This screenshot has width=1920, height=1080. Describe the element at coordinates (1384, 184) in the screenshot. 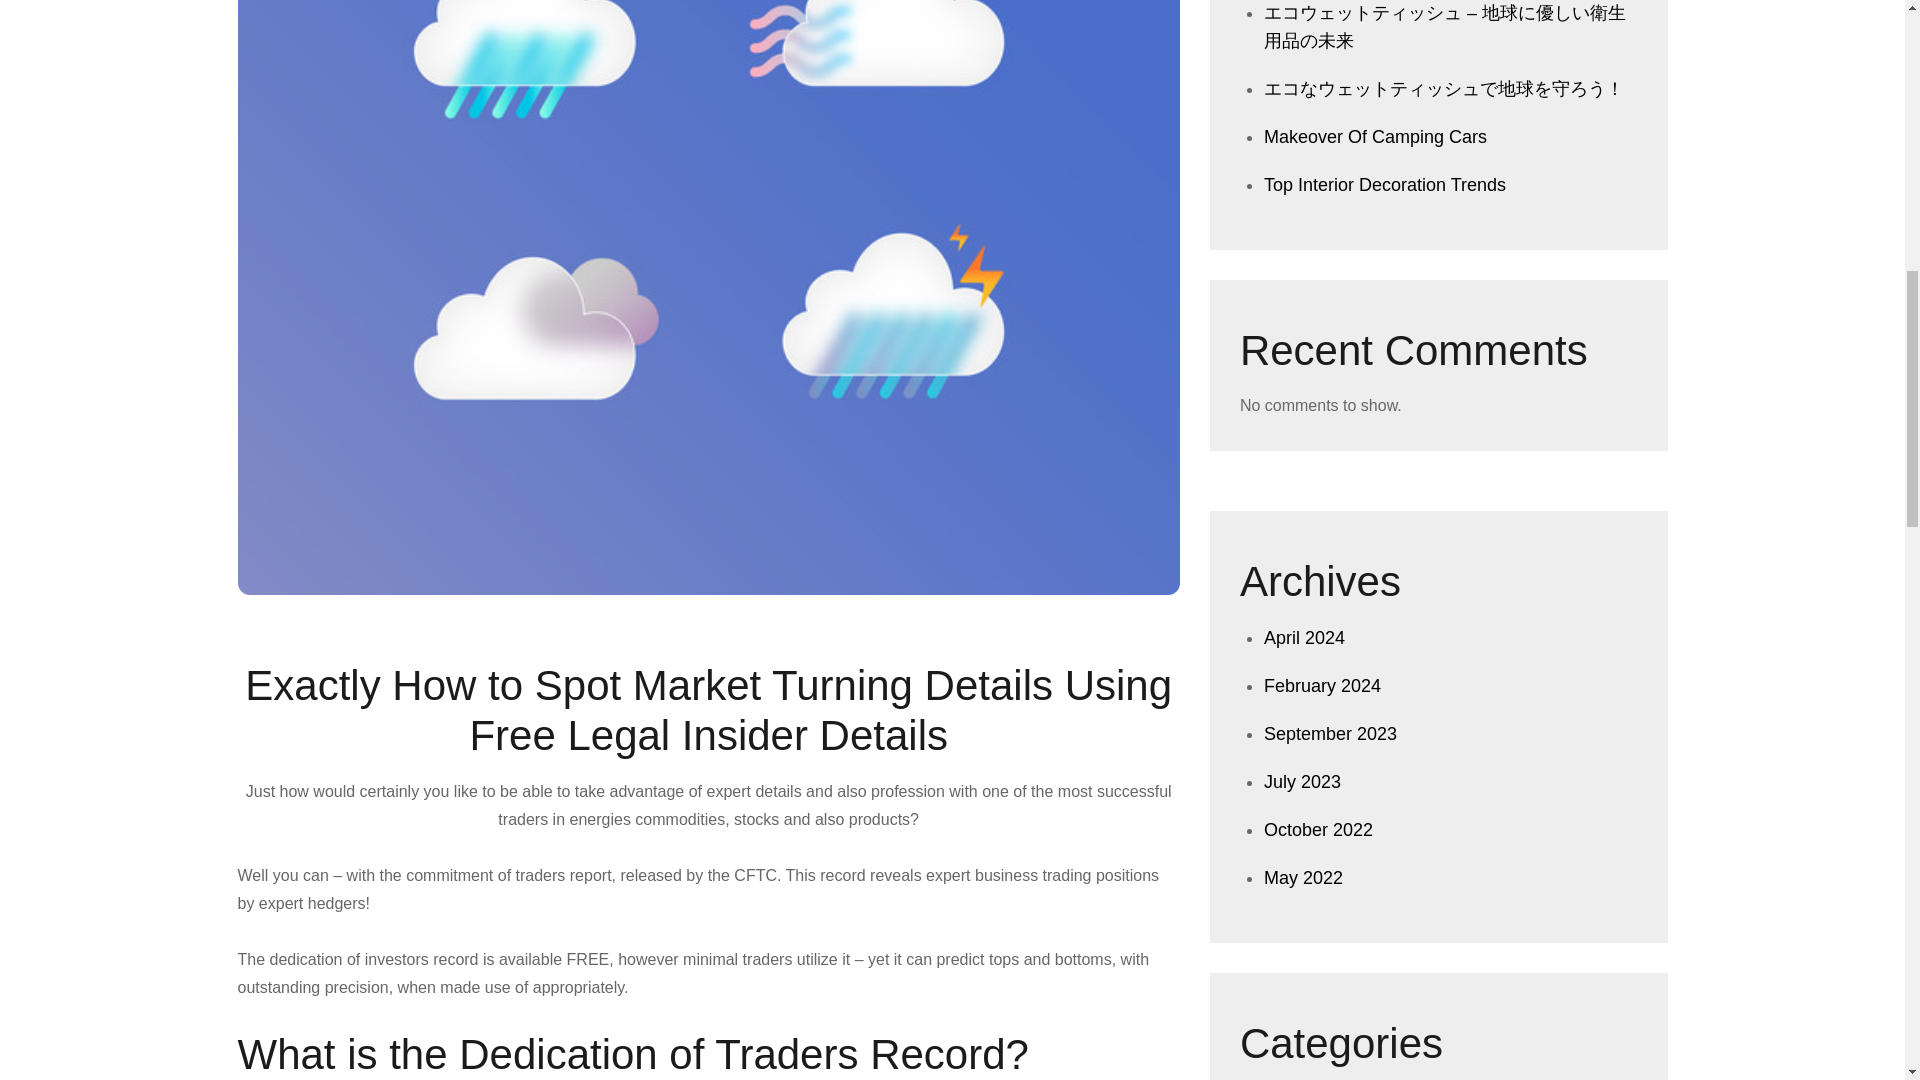

I see `Top Interior Decoration Trends` at that location.